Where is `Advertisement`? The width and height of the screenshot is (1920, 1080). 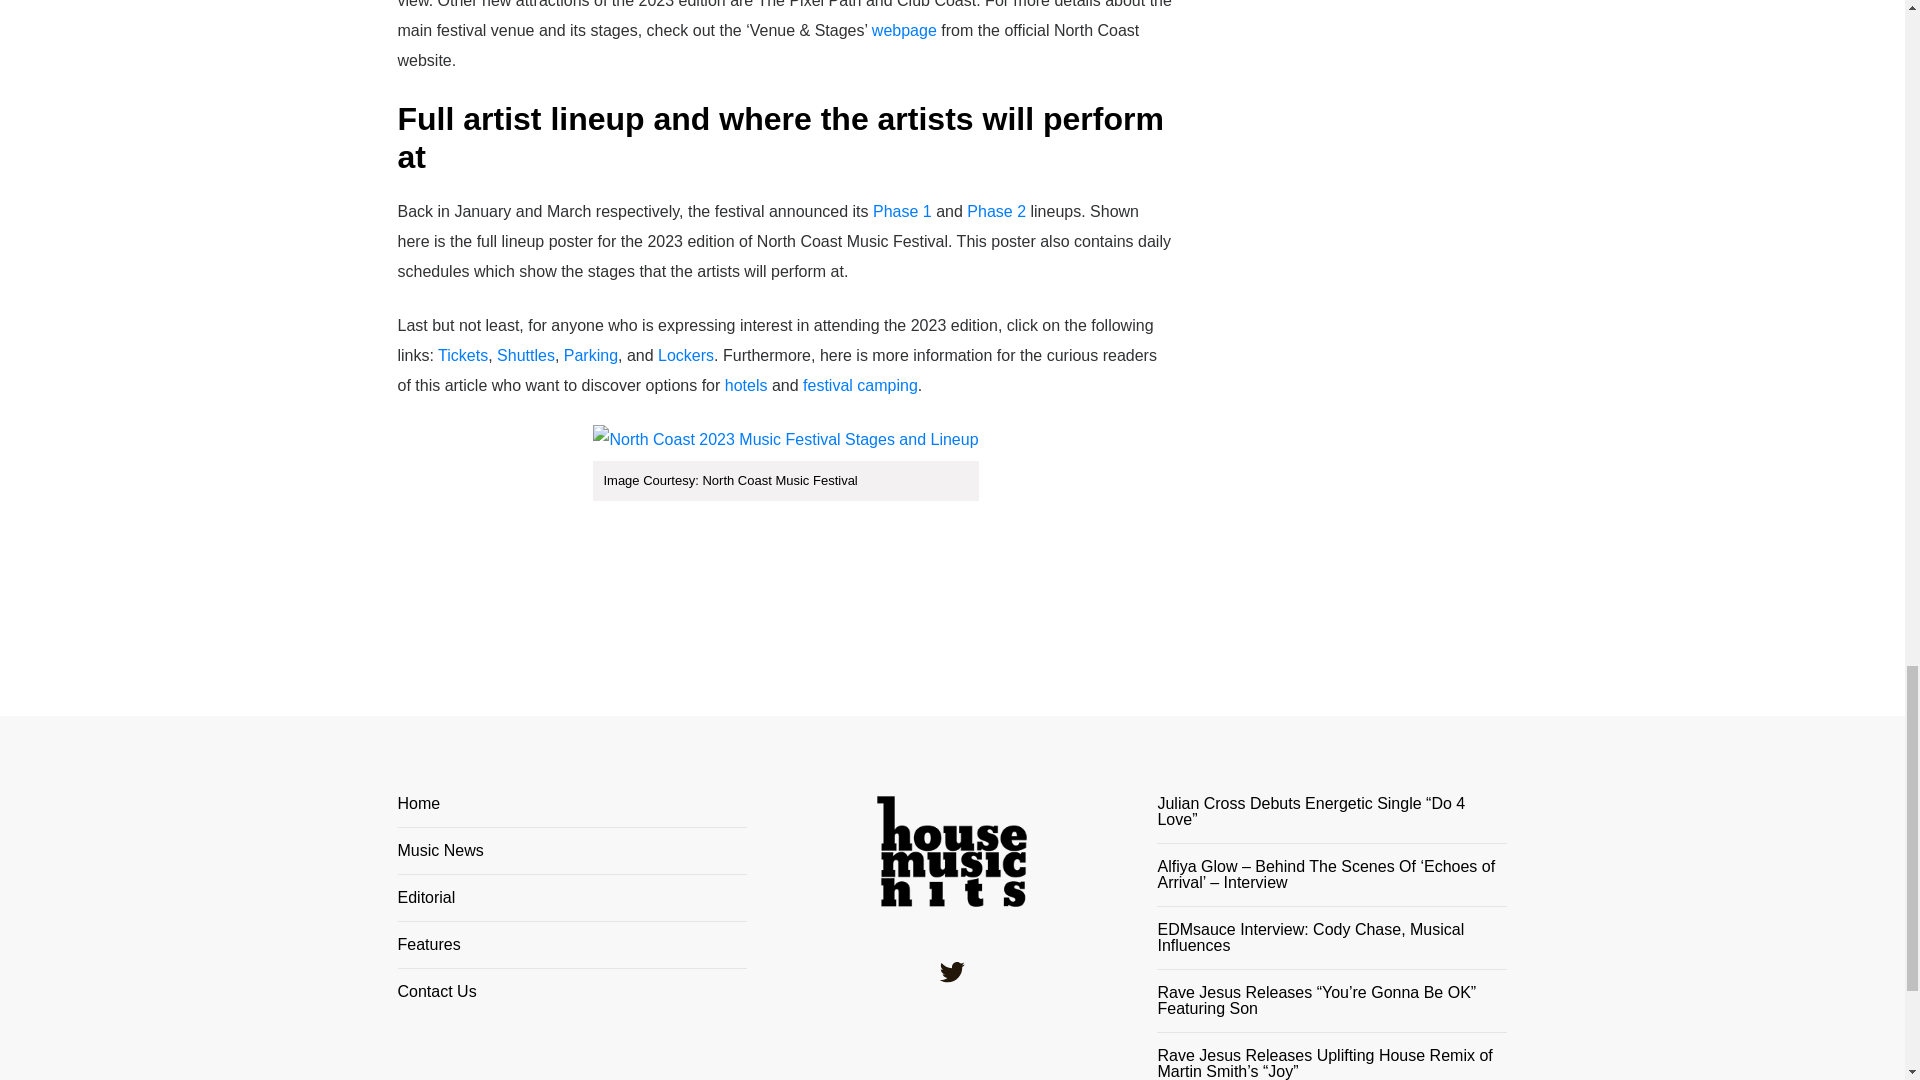 Advertisement is located at coordinates (1366, 292).